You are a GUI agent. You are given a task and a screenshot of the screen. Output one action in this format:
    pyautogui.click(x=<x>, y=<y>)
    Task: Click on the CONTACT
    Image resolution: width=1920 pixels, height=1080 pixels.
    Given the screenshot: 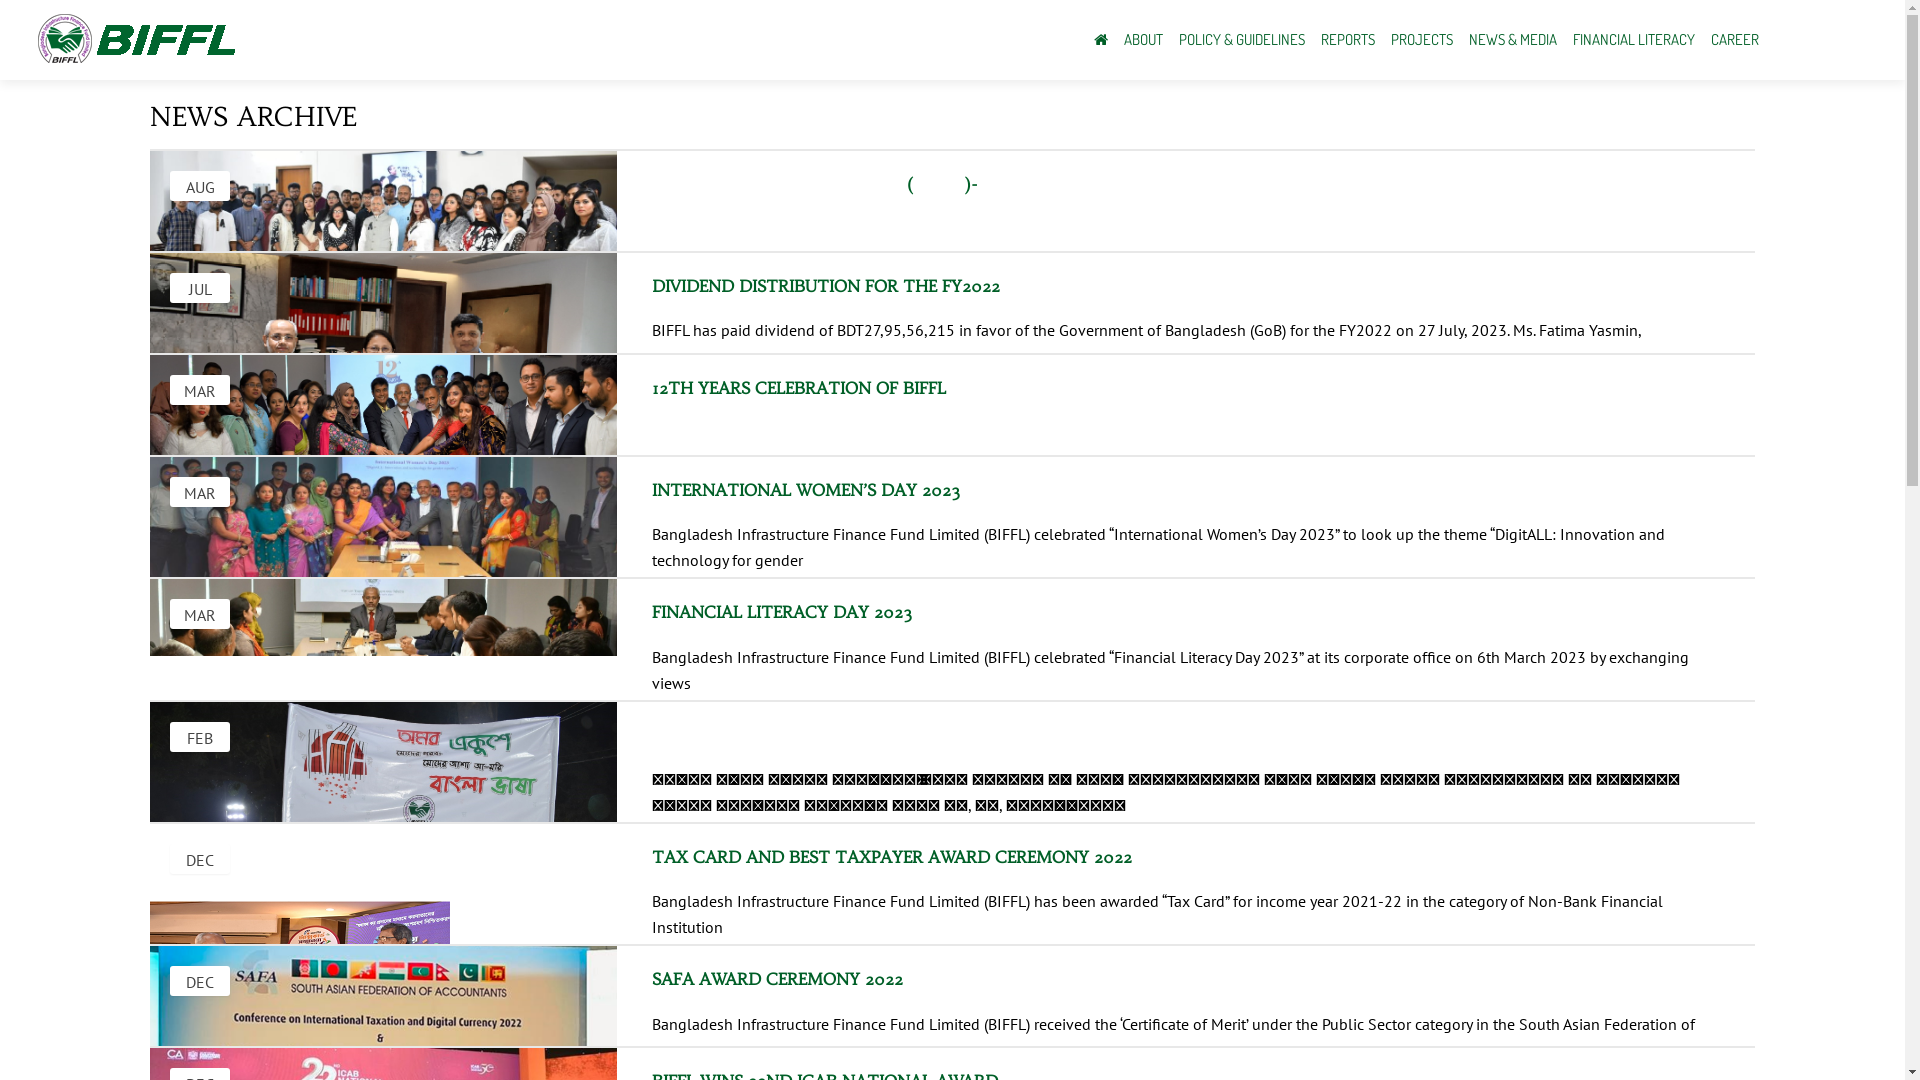 What is the action you would take?
    pyautogui.click(x=422, y=868)
    